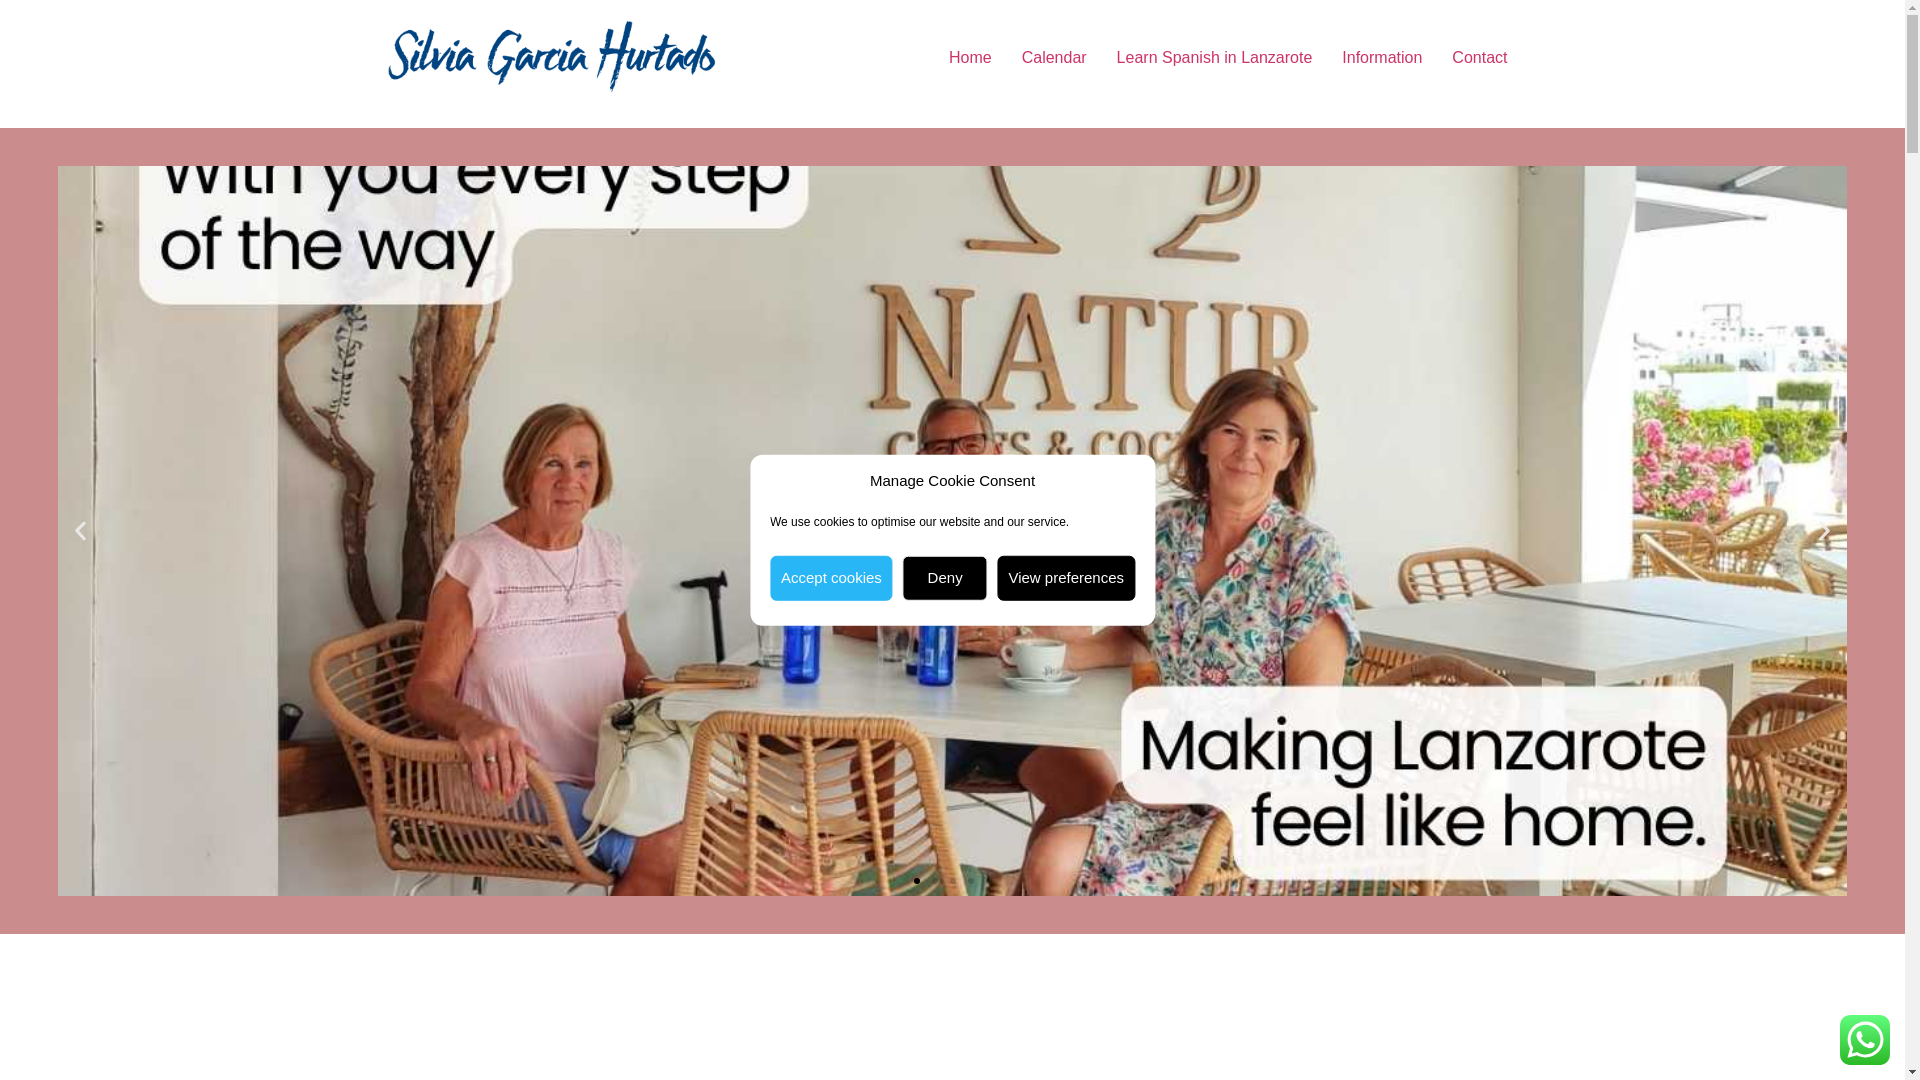 Image resolution: width=1920 pixels, height=1080 pixels. Describe the element at coordinates (970, 57) in the screenshot. I see `Home` at that location.